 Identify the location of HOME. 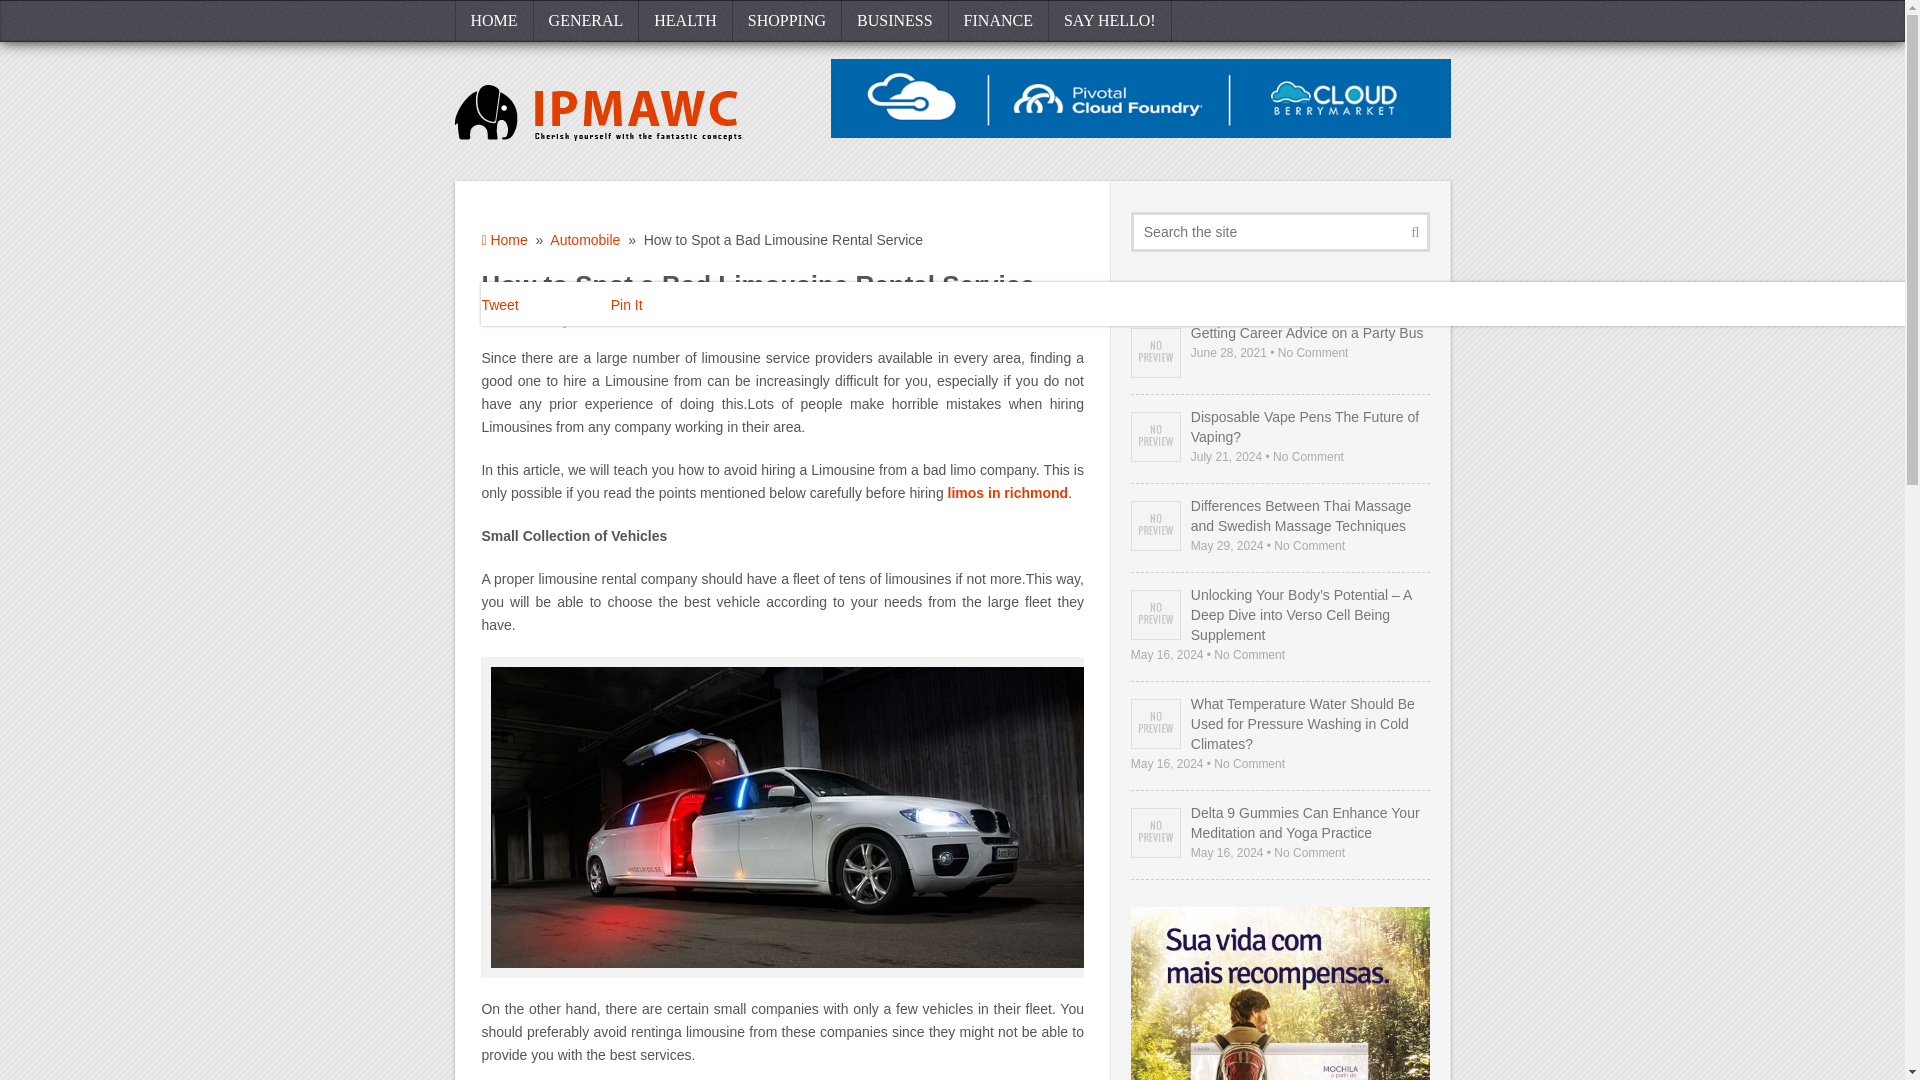
(493, 21).